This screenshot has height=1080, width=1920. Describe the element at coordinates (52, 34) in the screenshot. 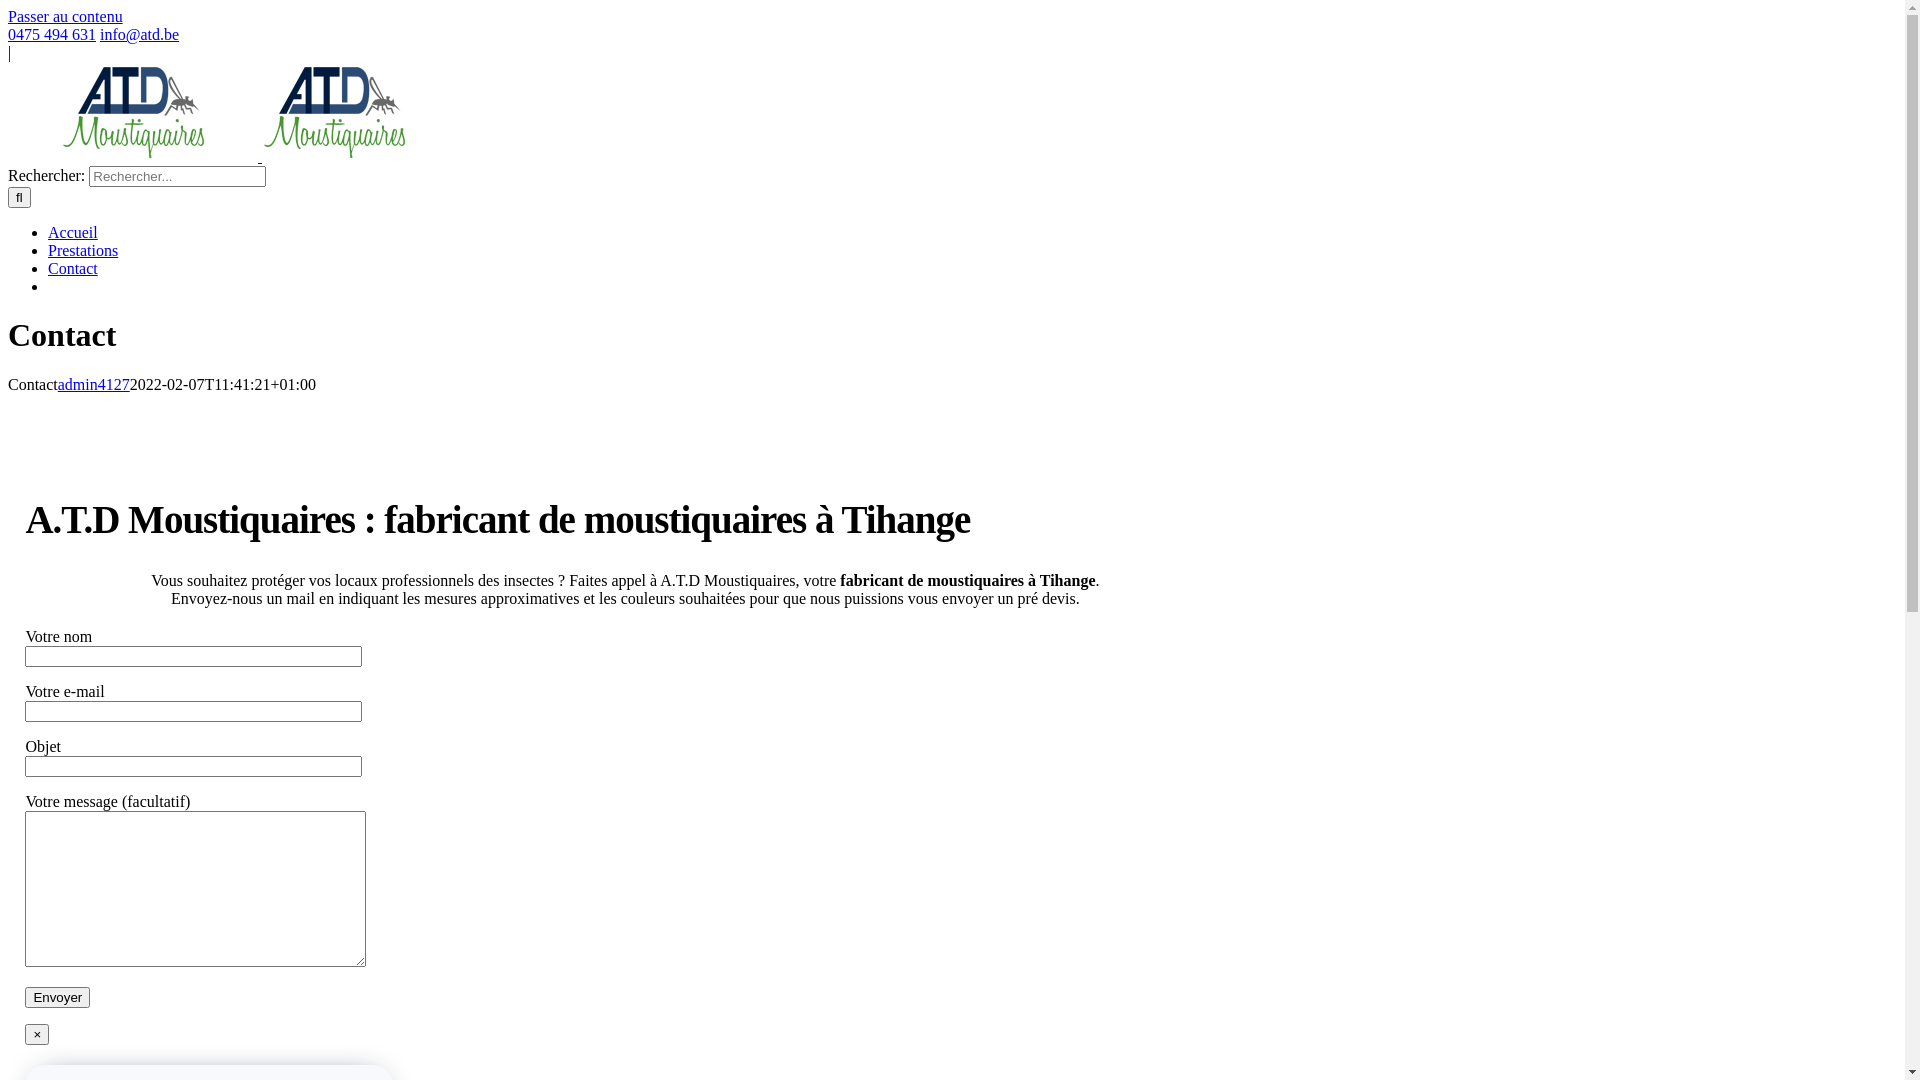

I see `0475 494 631` at that location.